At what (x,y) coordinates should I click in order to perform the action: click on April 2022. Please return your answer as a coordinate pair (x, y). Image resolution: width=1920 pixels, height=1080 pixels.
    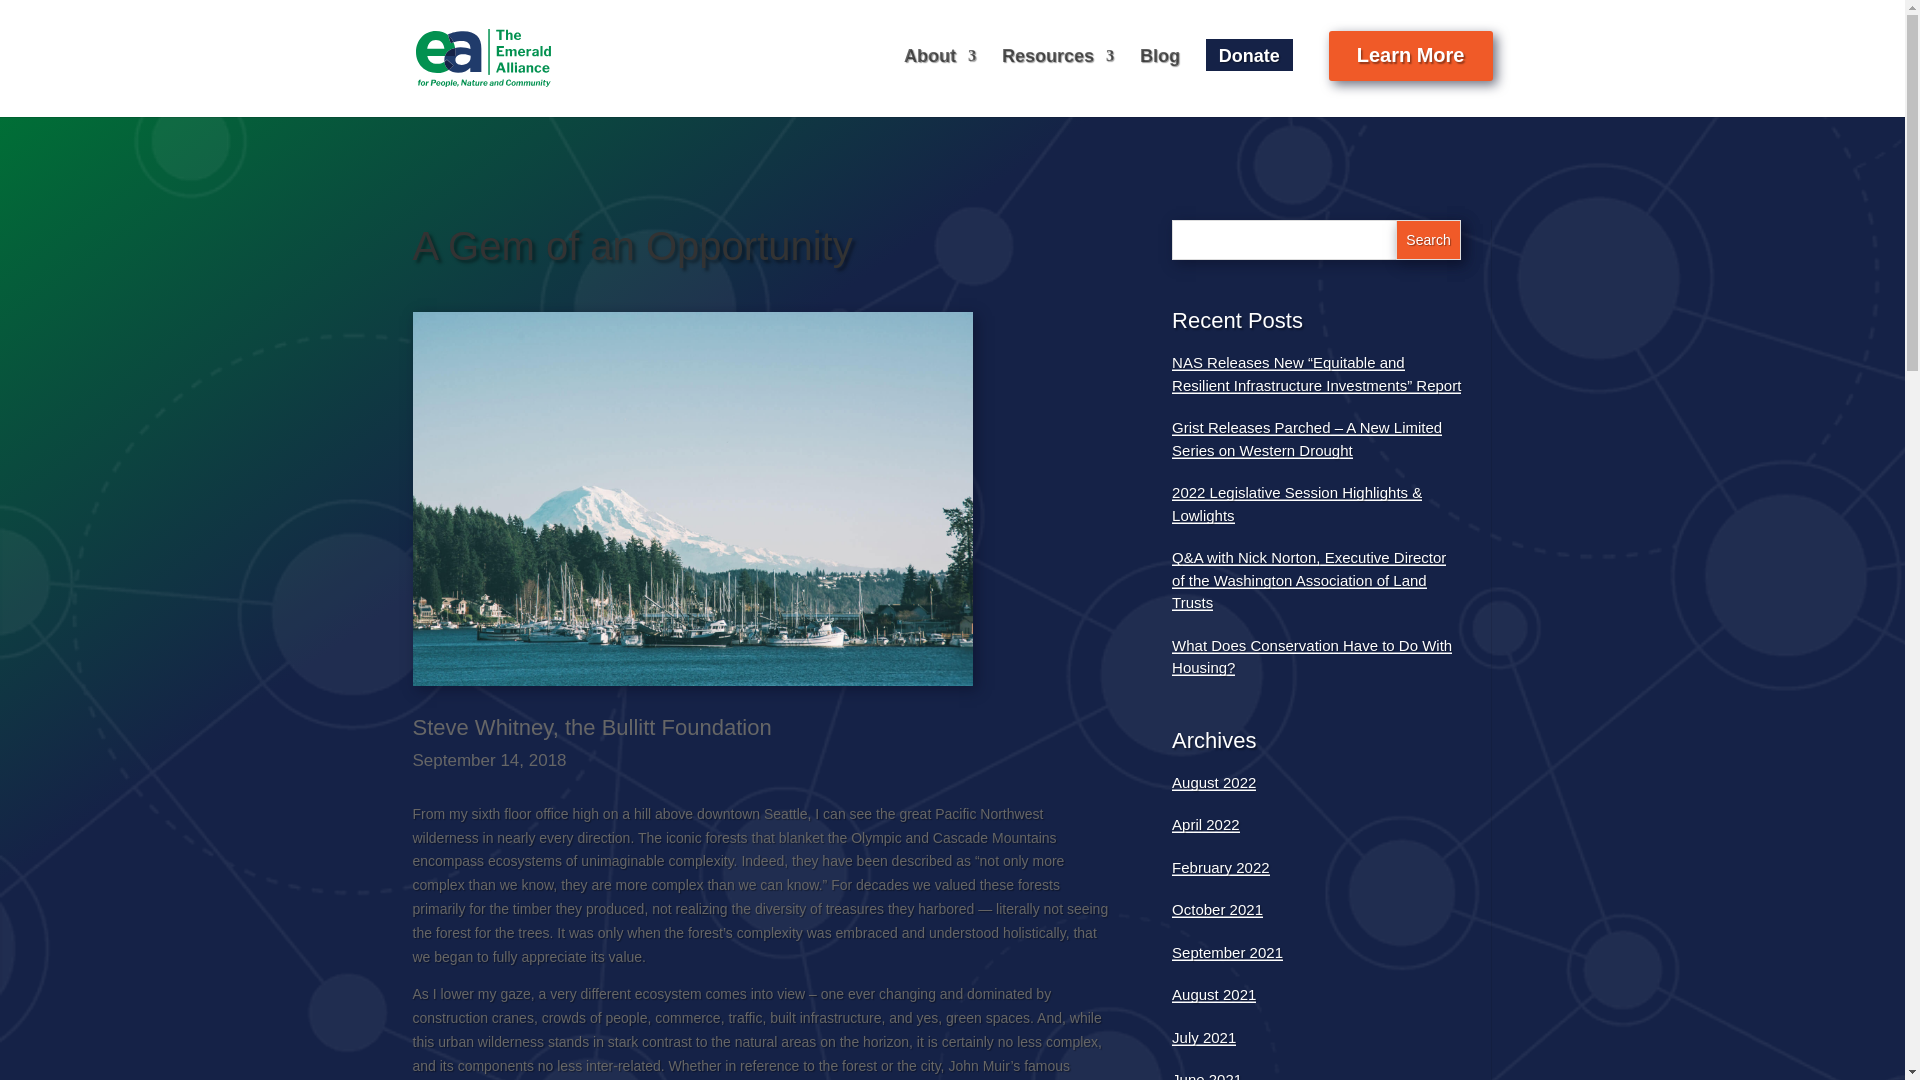
    Looking at the image, I should click on (1206, 824).